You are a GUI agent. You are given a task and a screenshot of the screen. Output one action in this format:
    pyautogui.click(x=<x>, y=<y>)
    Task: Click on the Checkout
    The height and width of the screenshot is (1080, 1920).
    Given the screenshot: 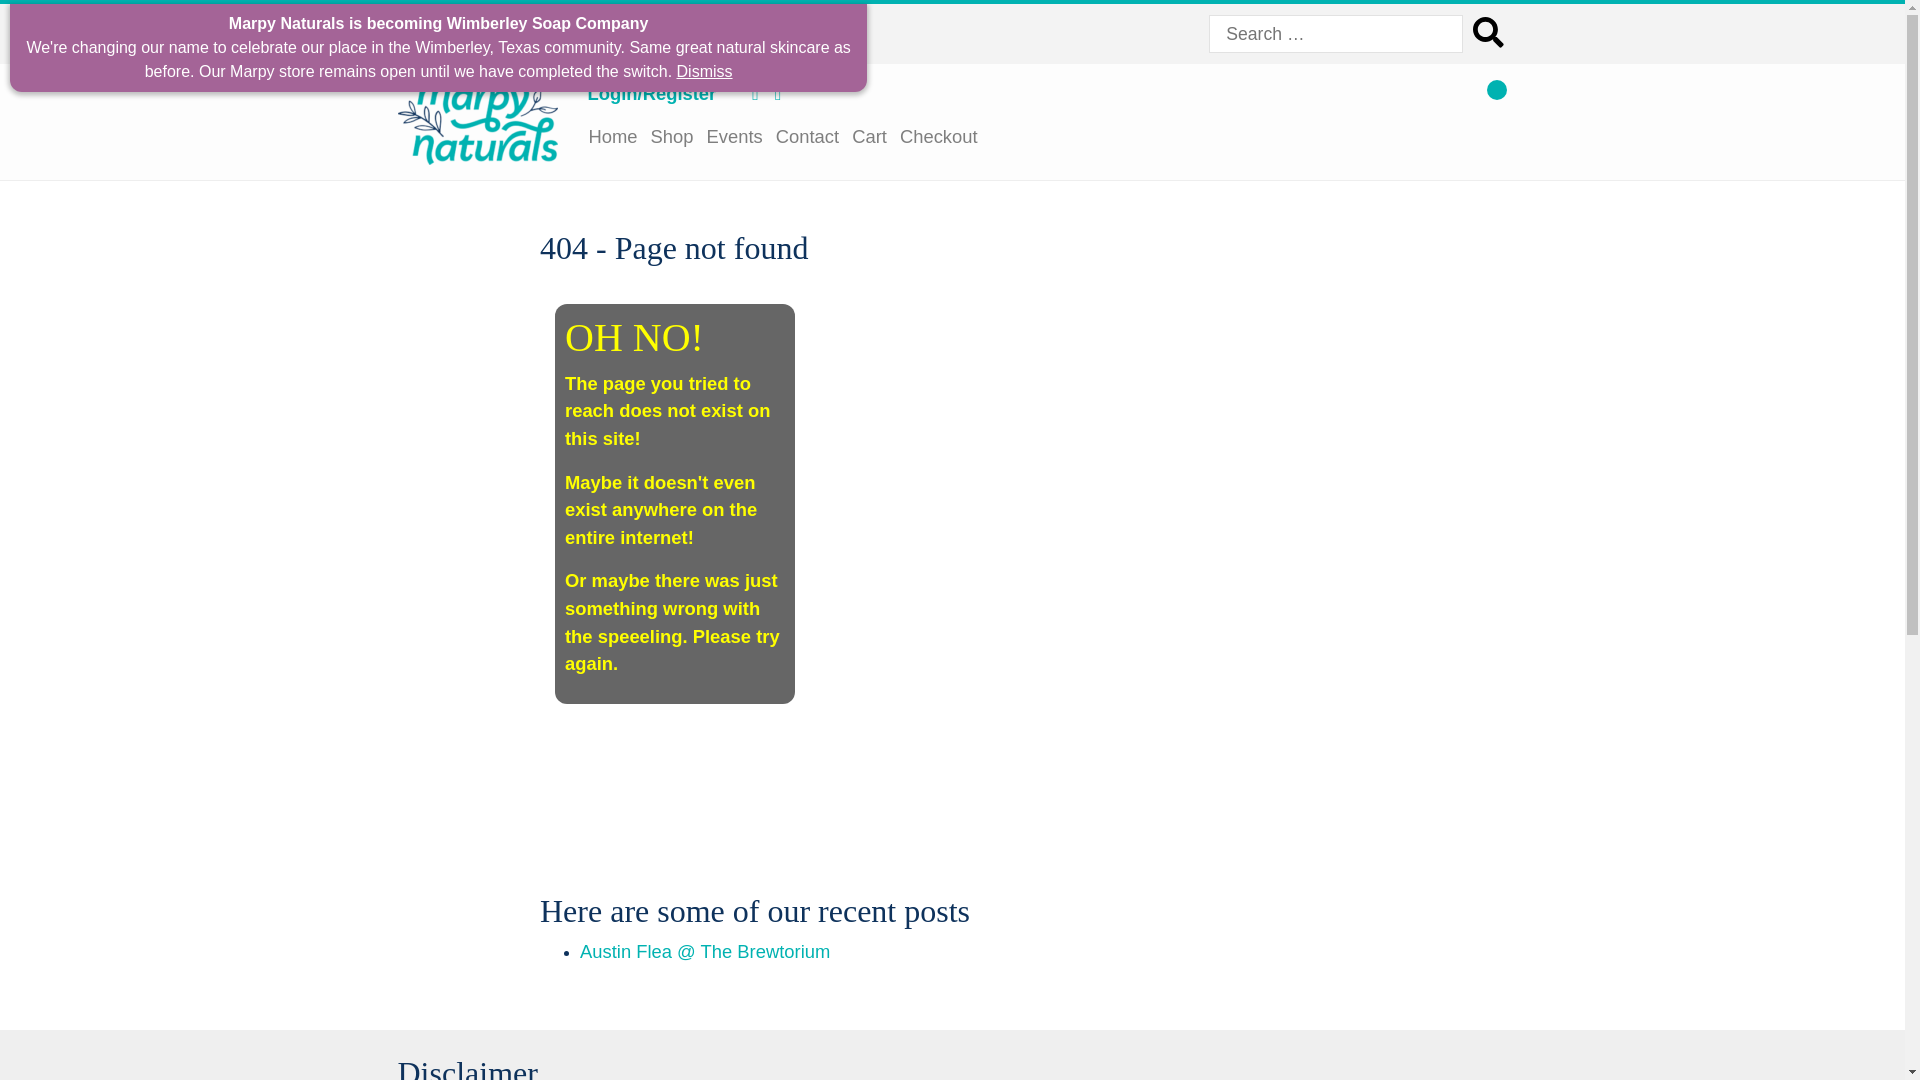 What is the action you would take?
    pyautogui.click(x=943, y=142)
    